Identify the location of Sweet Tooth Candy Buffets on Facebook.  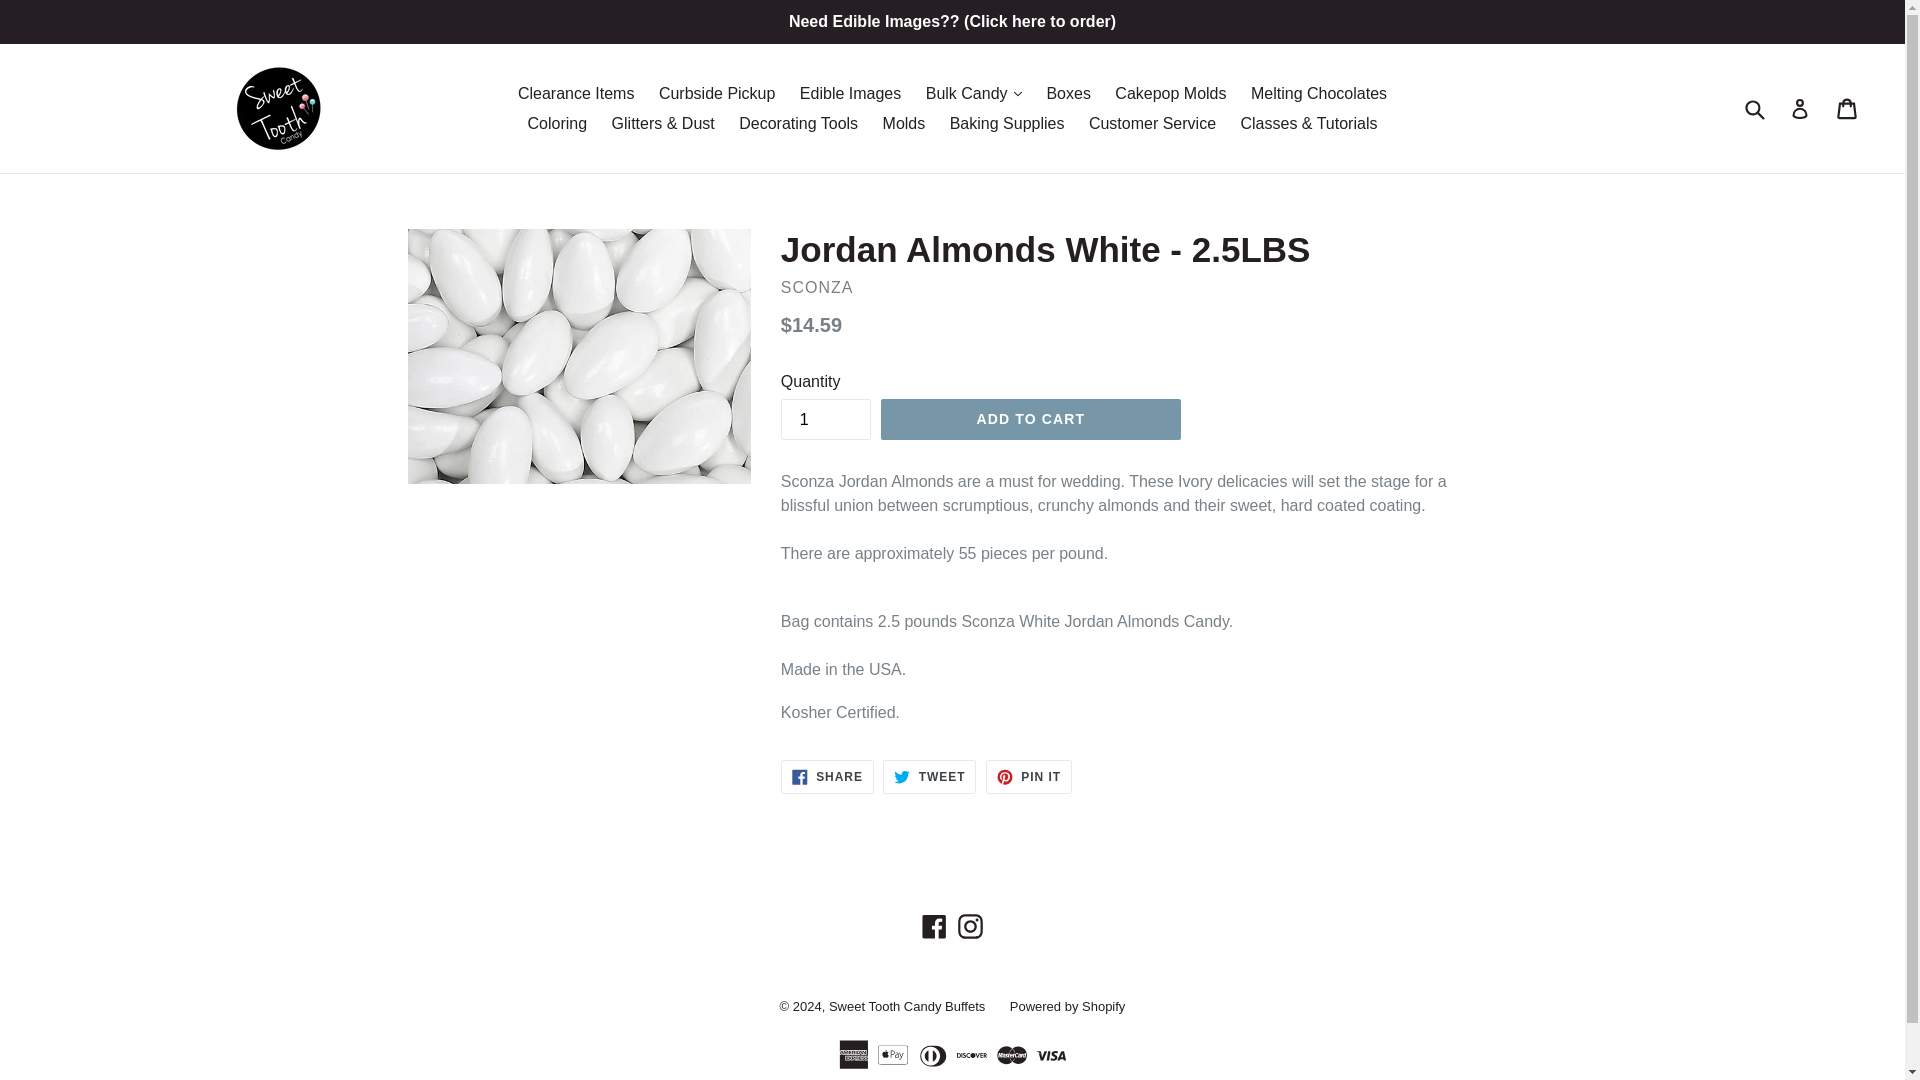
(934, 926).